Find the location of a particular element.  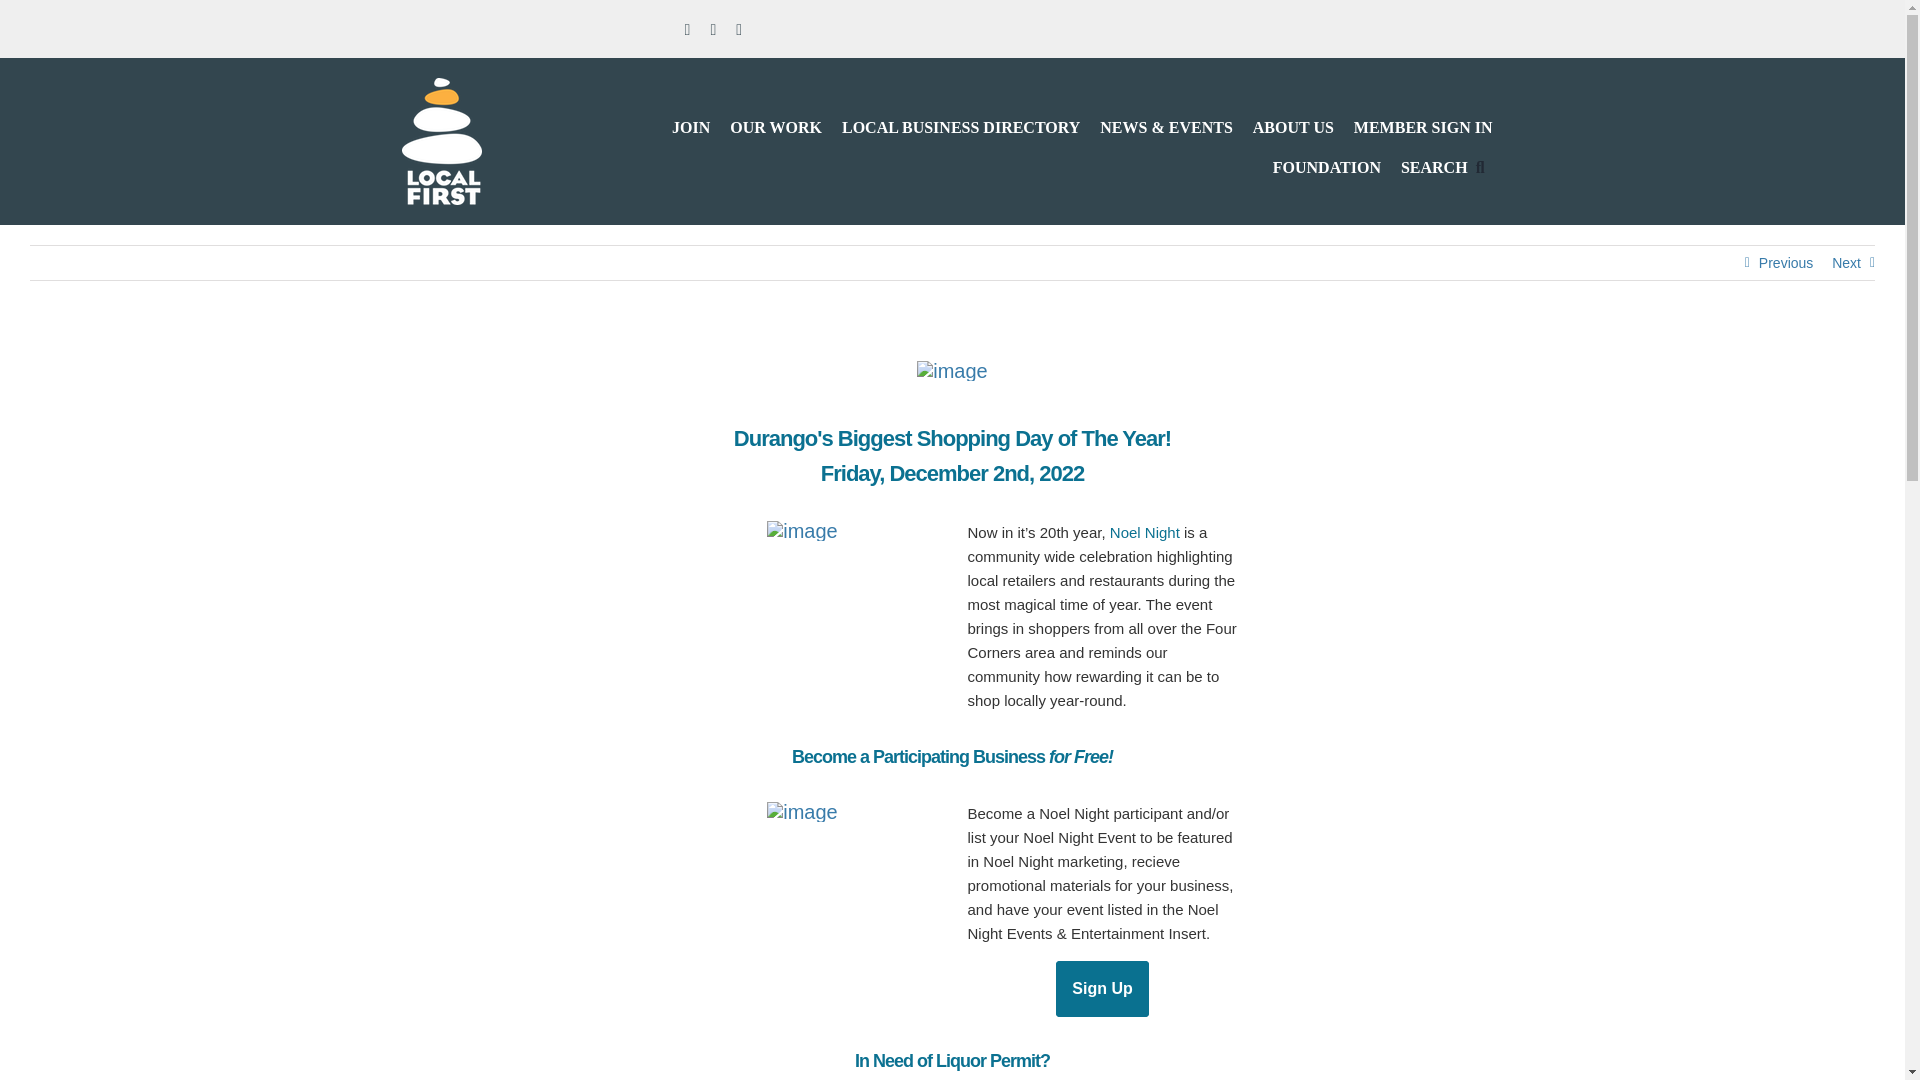

LinkedIn is located at coordinates (738, 29).